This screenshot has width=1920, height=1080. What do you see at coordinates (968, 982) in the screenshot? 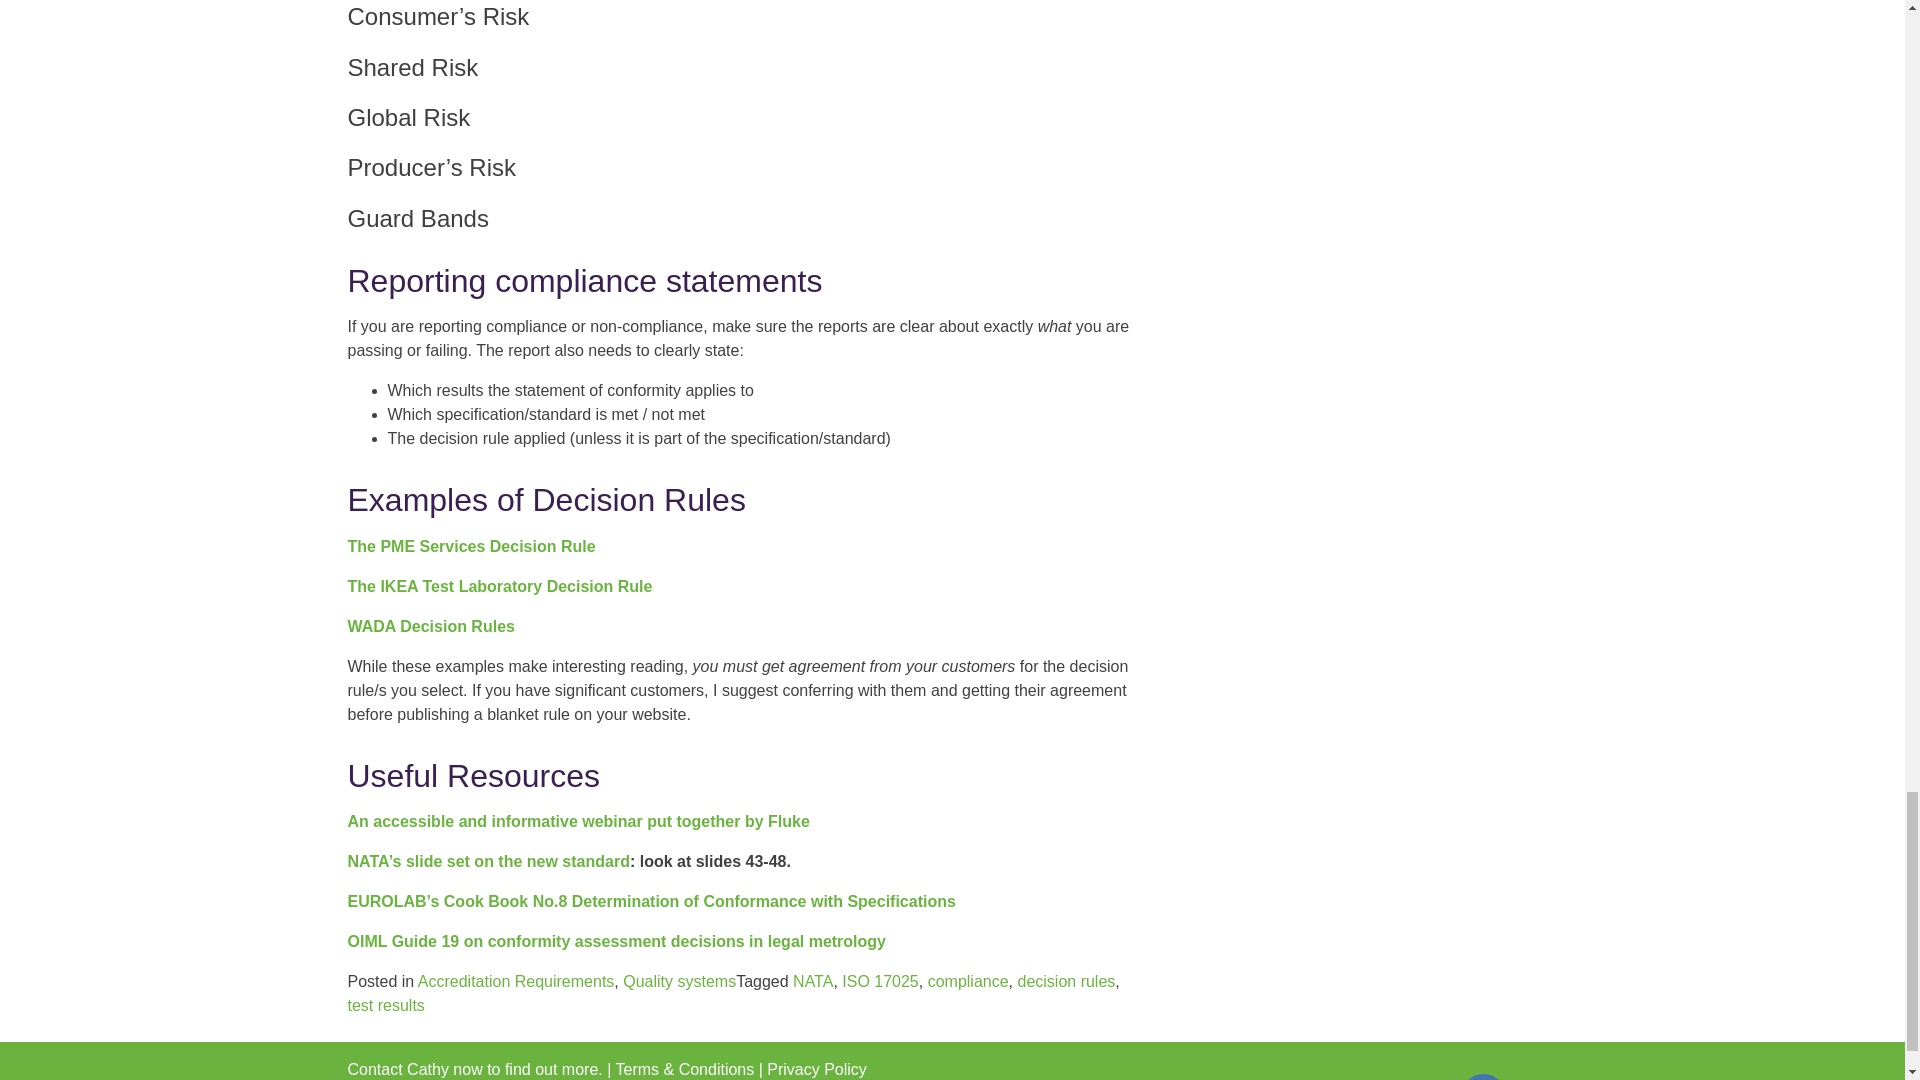
I see `compliance` at bounding box center [968, 982].